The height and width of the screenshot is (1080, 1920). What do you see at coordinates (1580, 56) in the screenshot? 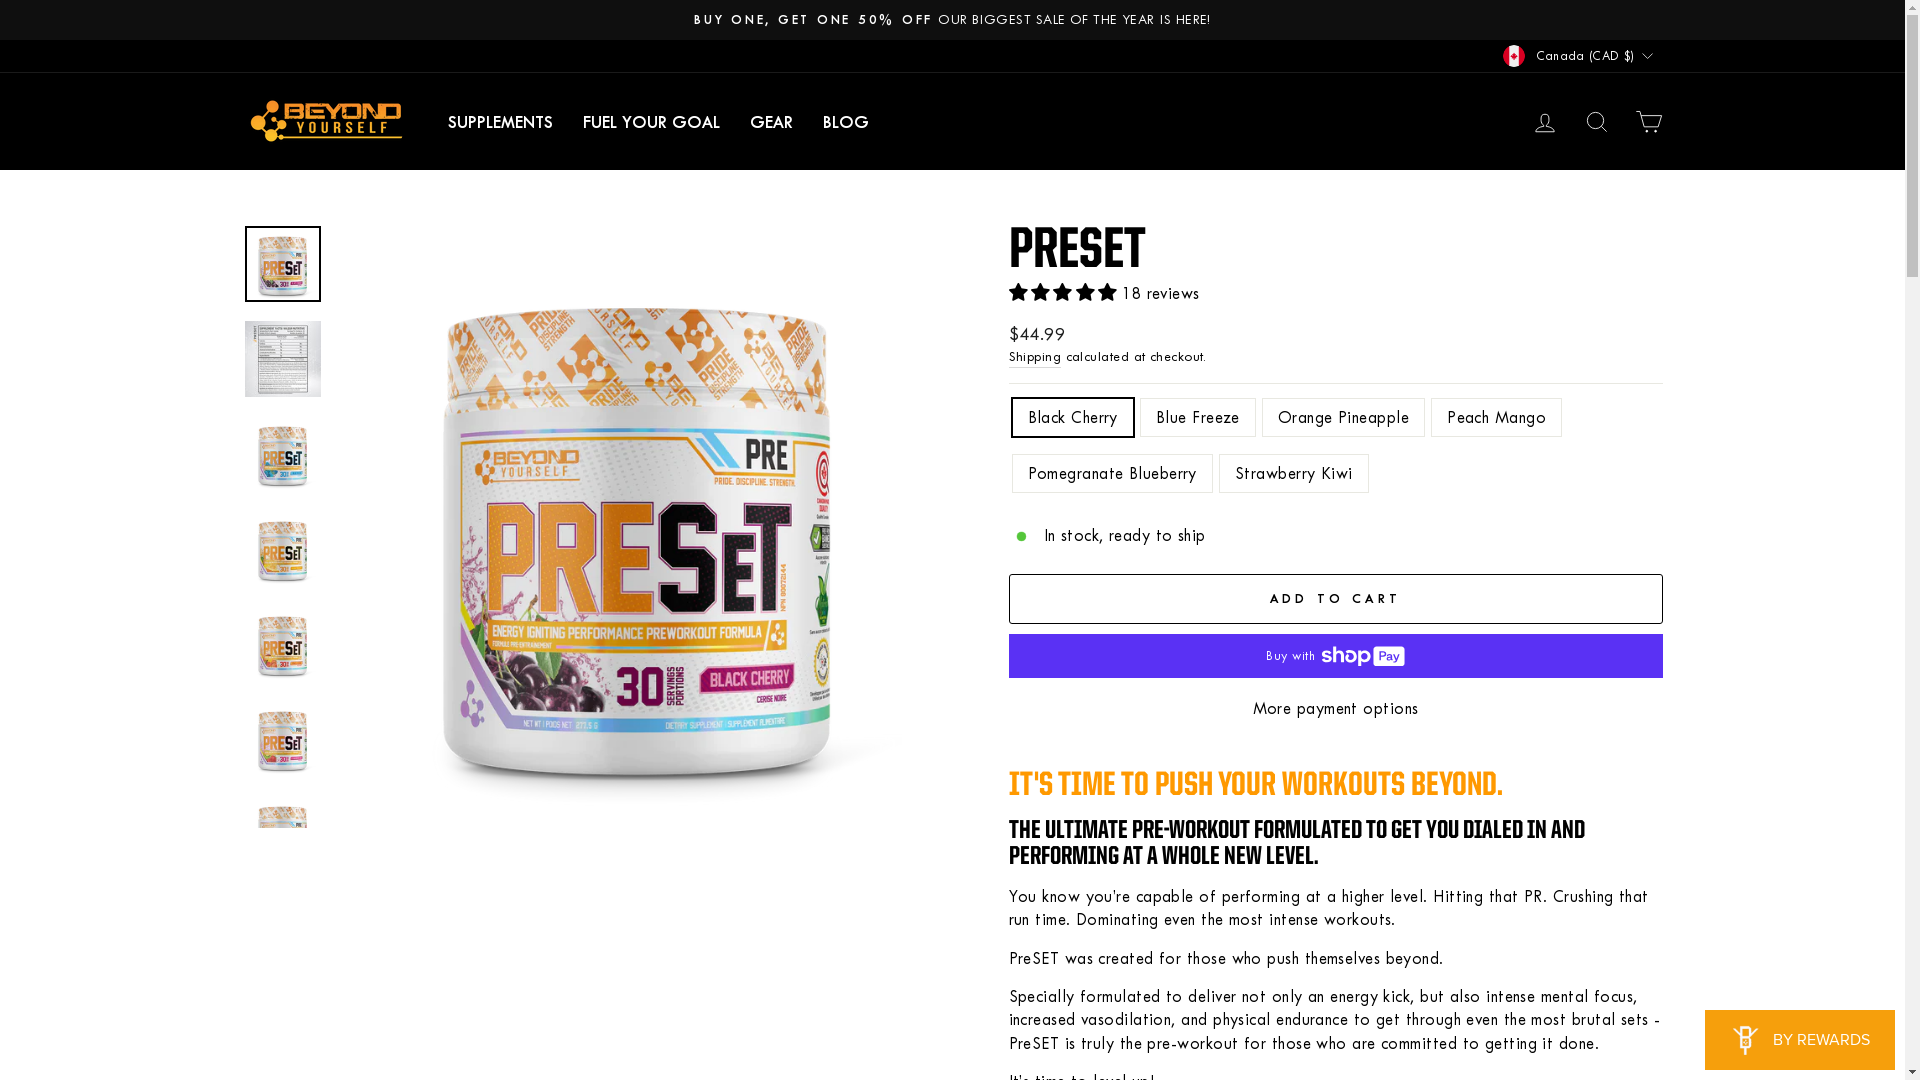
I see `Canada (CAD $)` at bounding box center [1580, 56].